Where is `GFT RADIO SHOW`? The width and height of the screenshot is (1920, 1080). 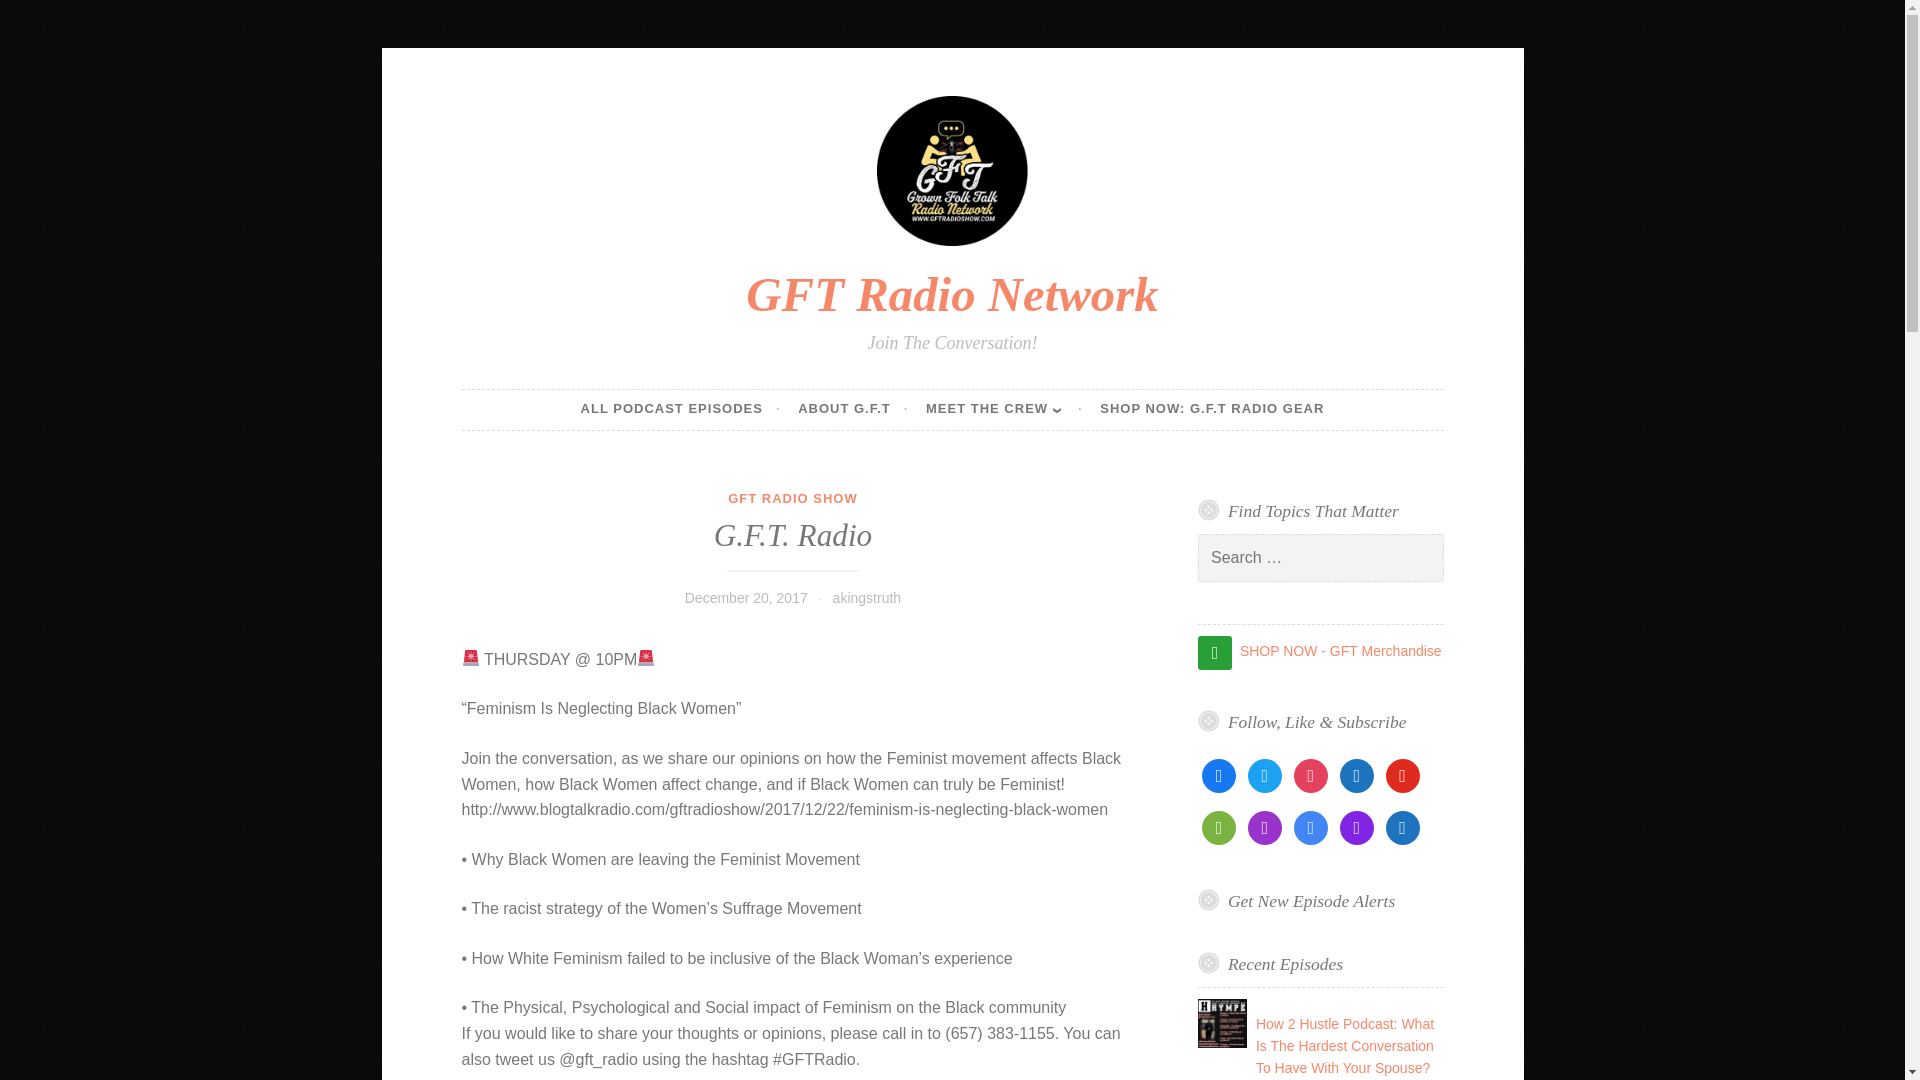
GFT RADIO SHOW is located at coordinates (792, 498).